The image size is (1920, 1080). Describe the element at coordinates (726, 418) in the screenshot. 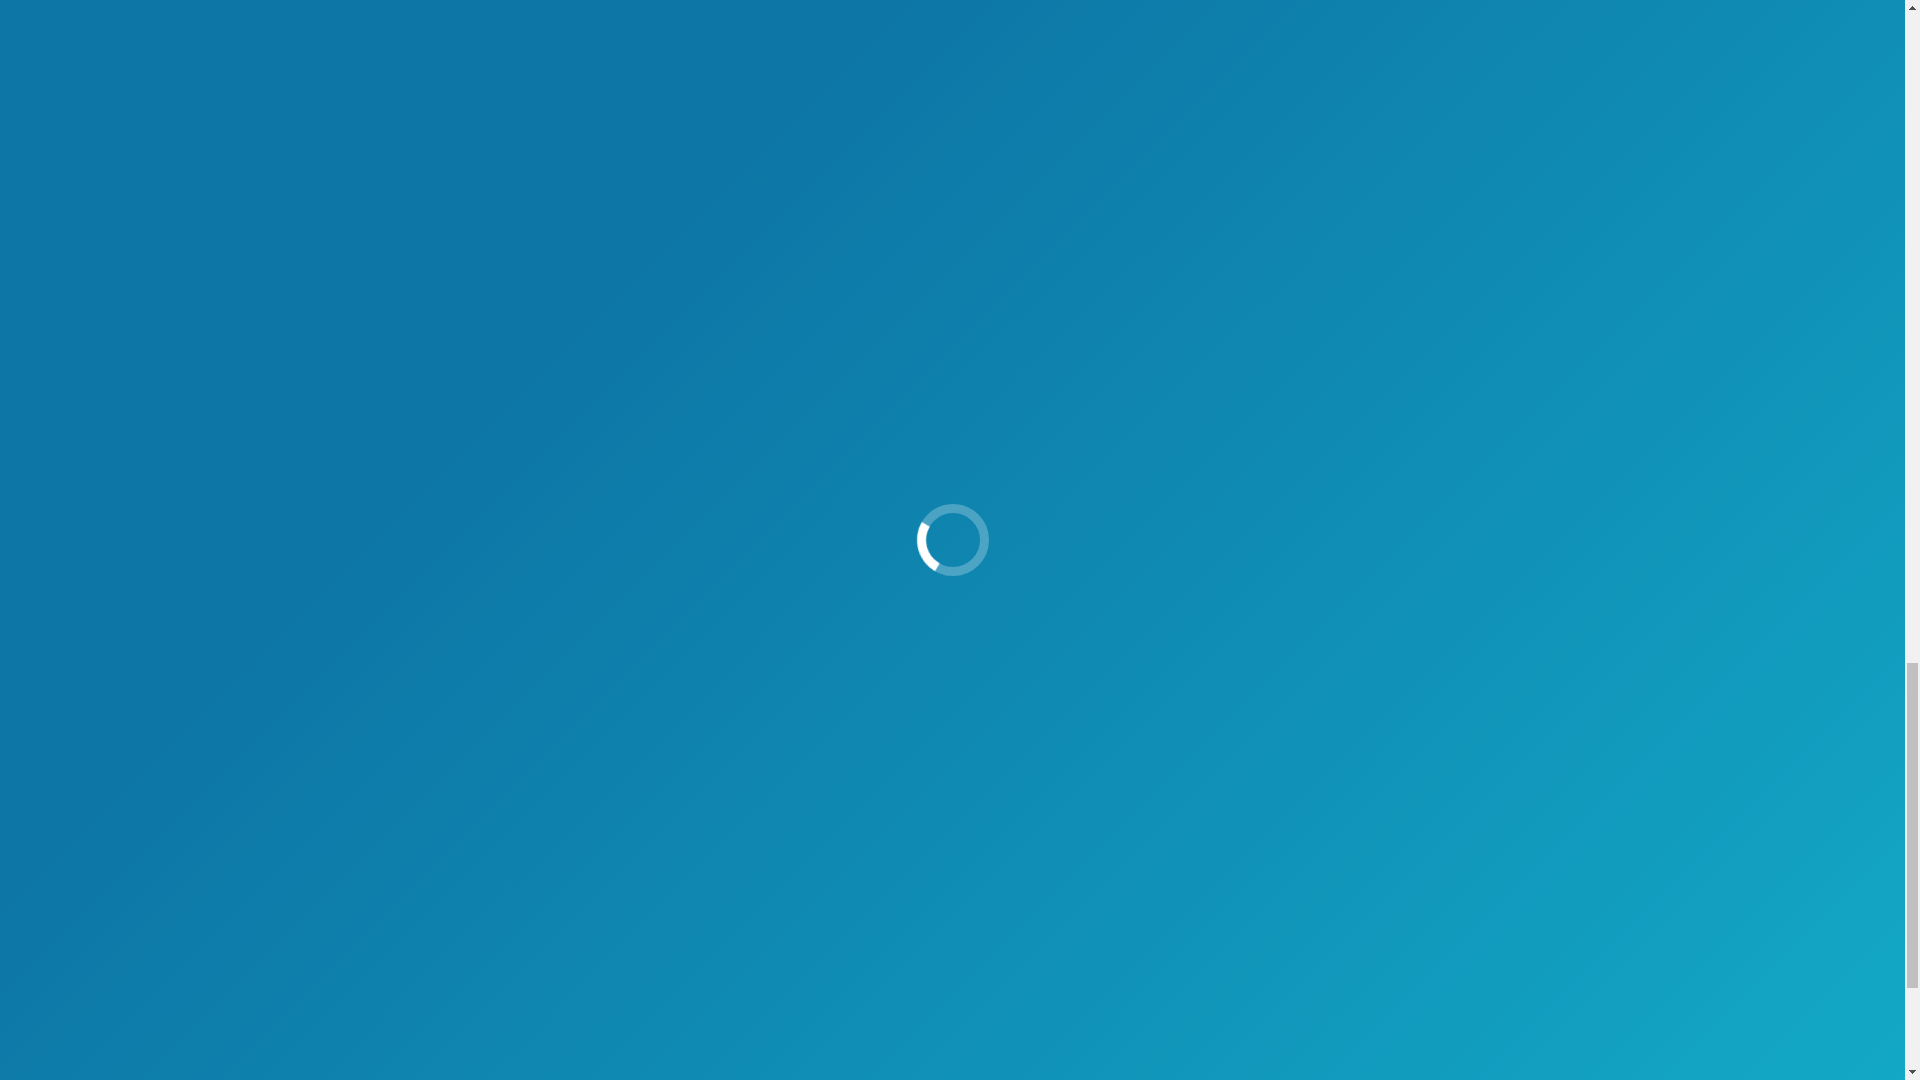

I see `Employee Communcation` at that location.